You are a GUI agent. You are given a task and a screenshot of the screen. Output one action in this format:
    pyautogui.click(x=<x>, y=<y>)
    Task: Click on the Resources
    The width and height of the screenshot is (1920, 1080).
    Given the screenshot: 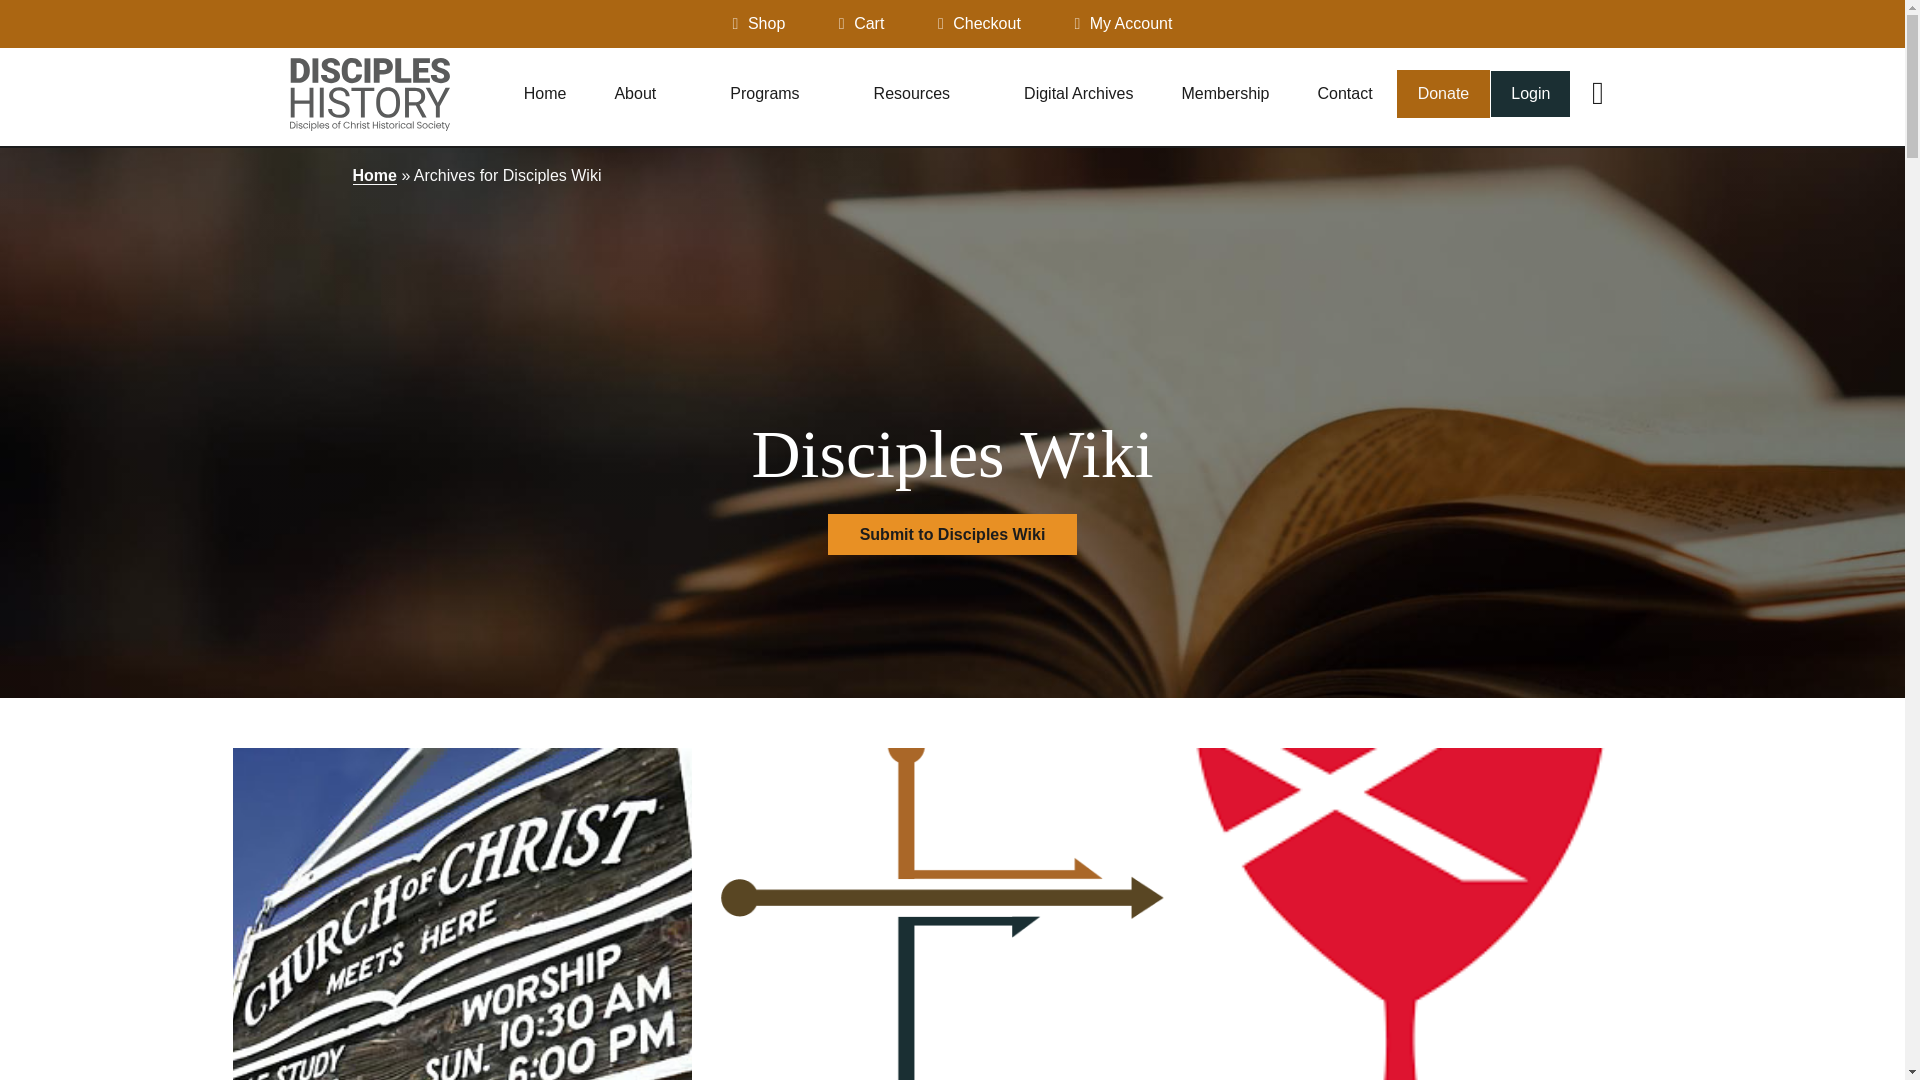 What is the action you would take?
    pyautogui.click(x=925, y=94)
    